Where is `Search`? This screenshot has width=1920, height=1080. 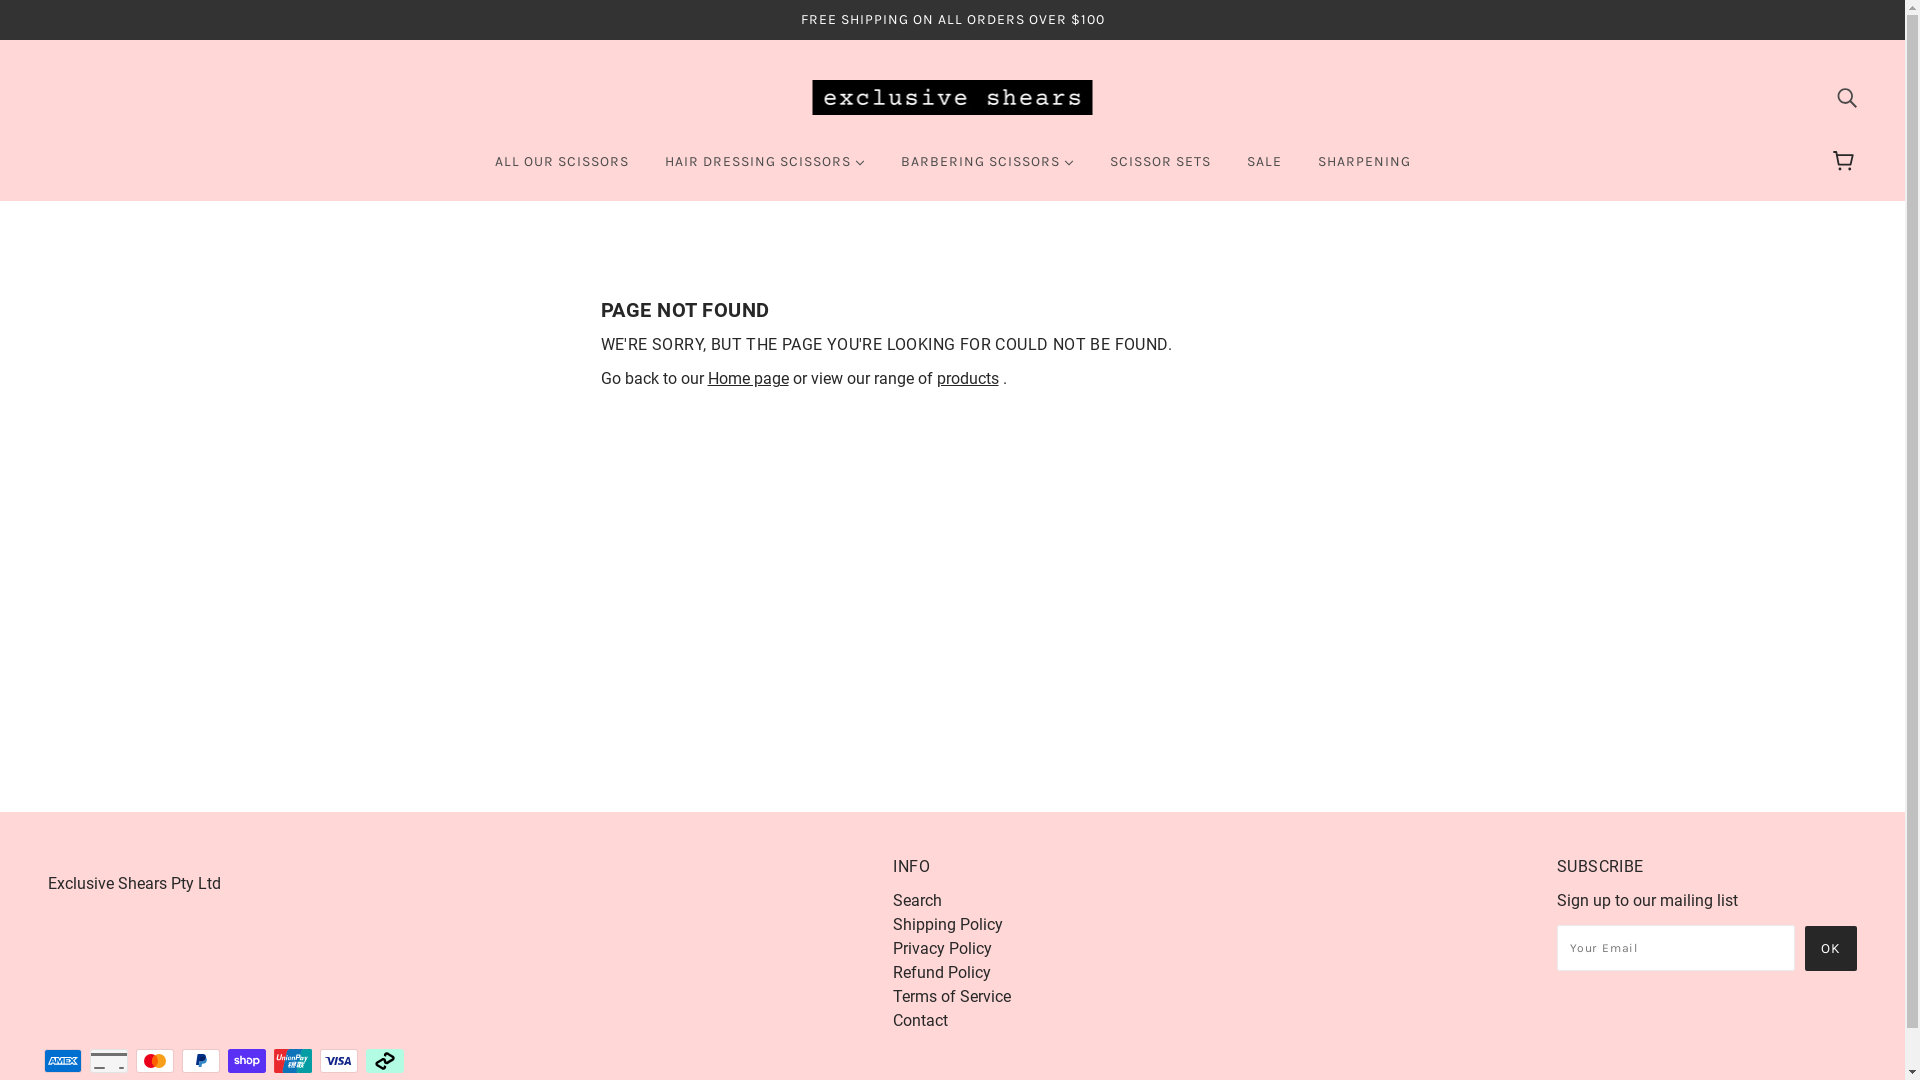 Search is located at coordinates (918, 900).